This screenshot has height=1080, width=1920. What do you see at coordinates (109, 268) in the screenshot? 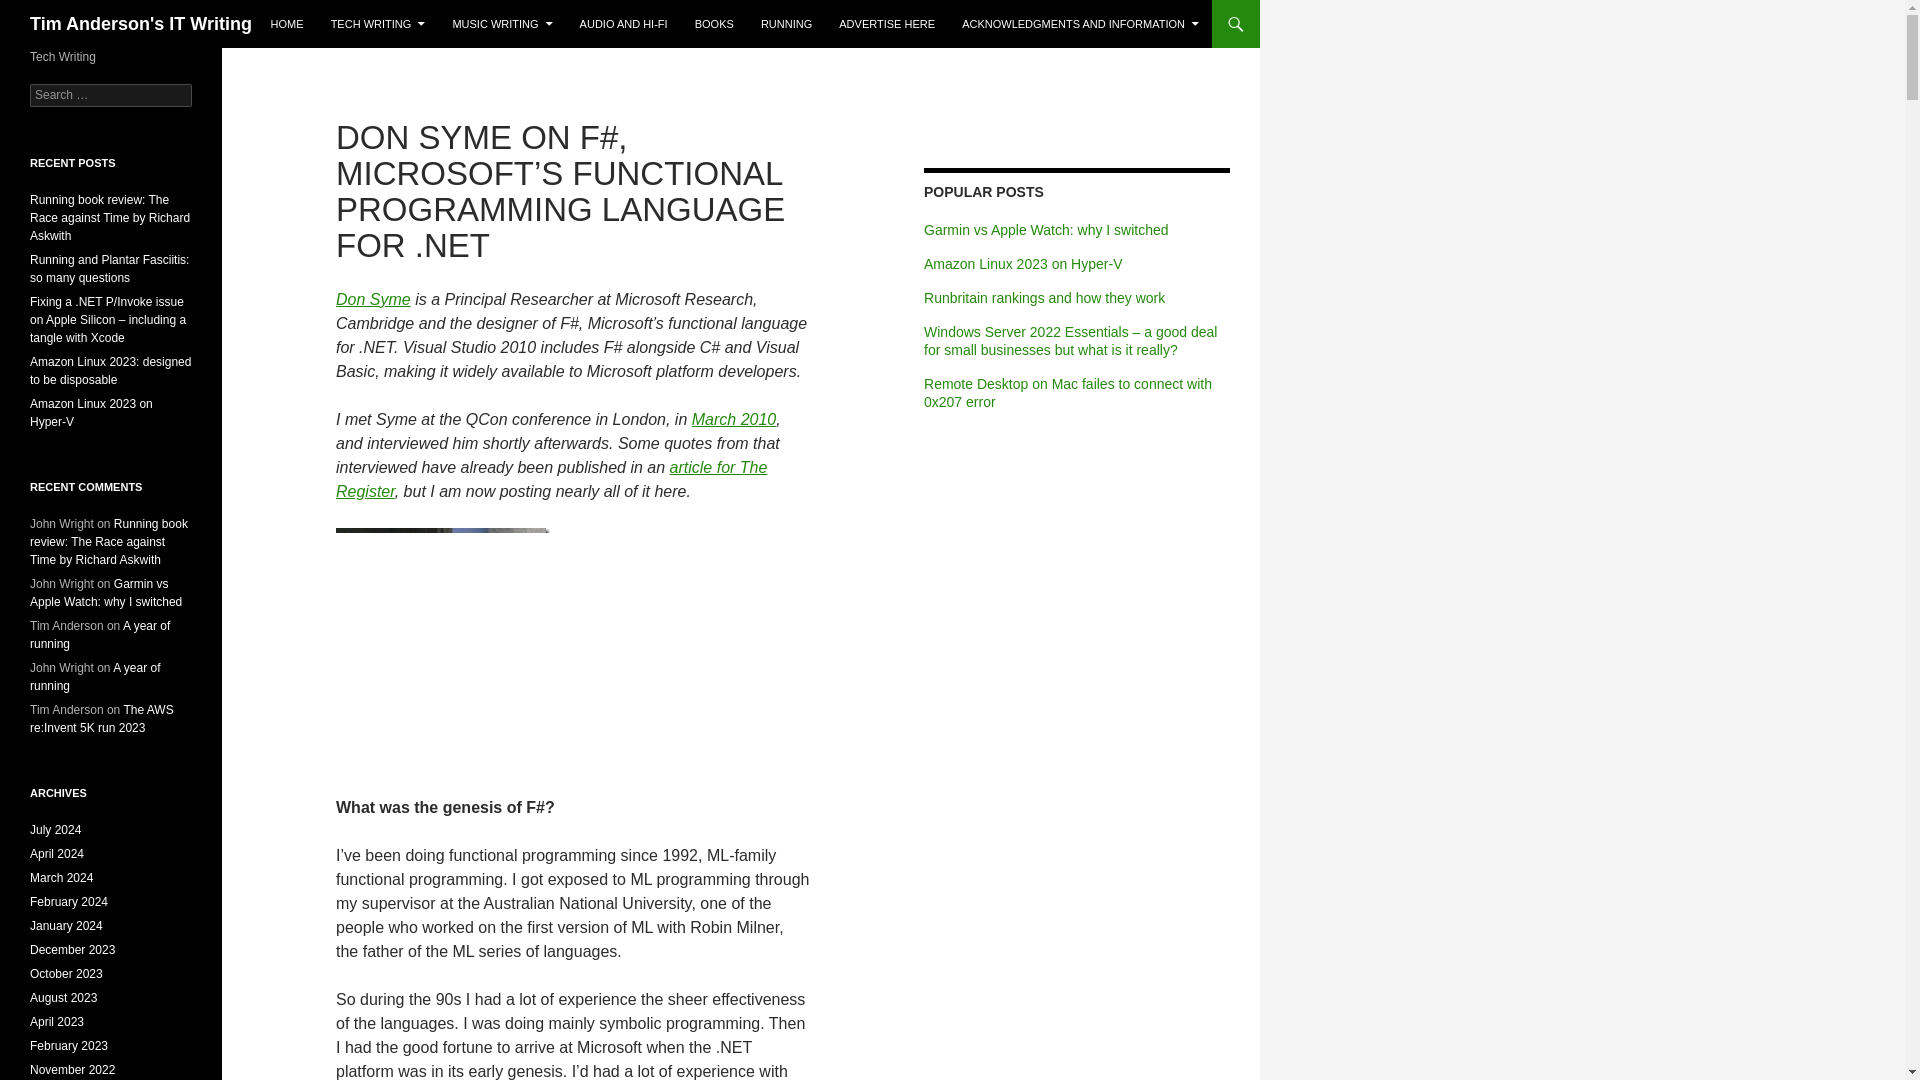
I see `Running and Plantar Fasciitis: so many questions` at bounding box center [109, 268].